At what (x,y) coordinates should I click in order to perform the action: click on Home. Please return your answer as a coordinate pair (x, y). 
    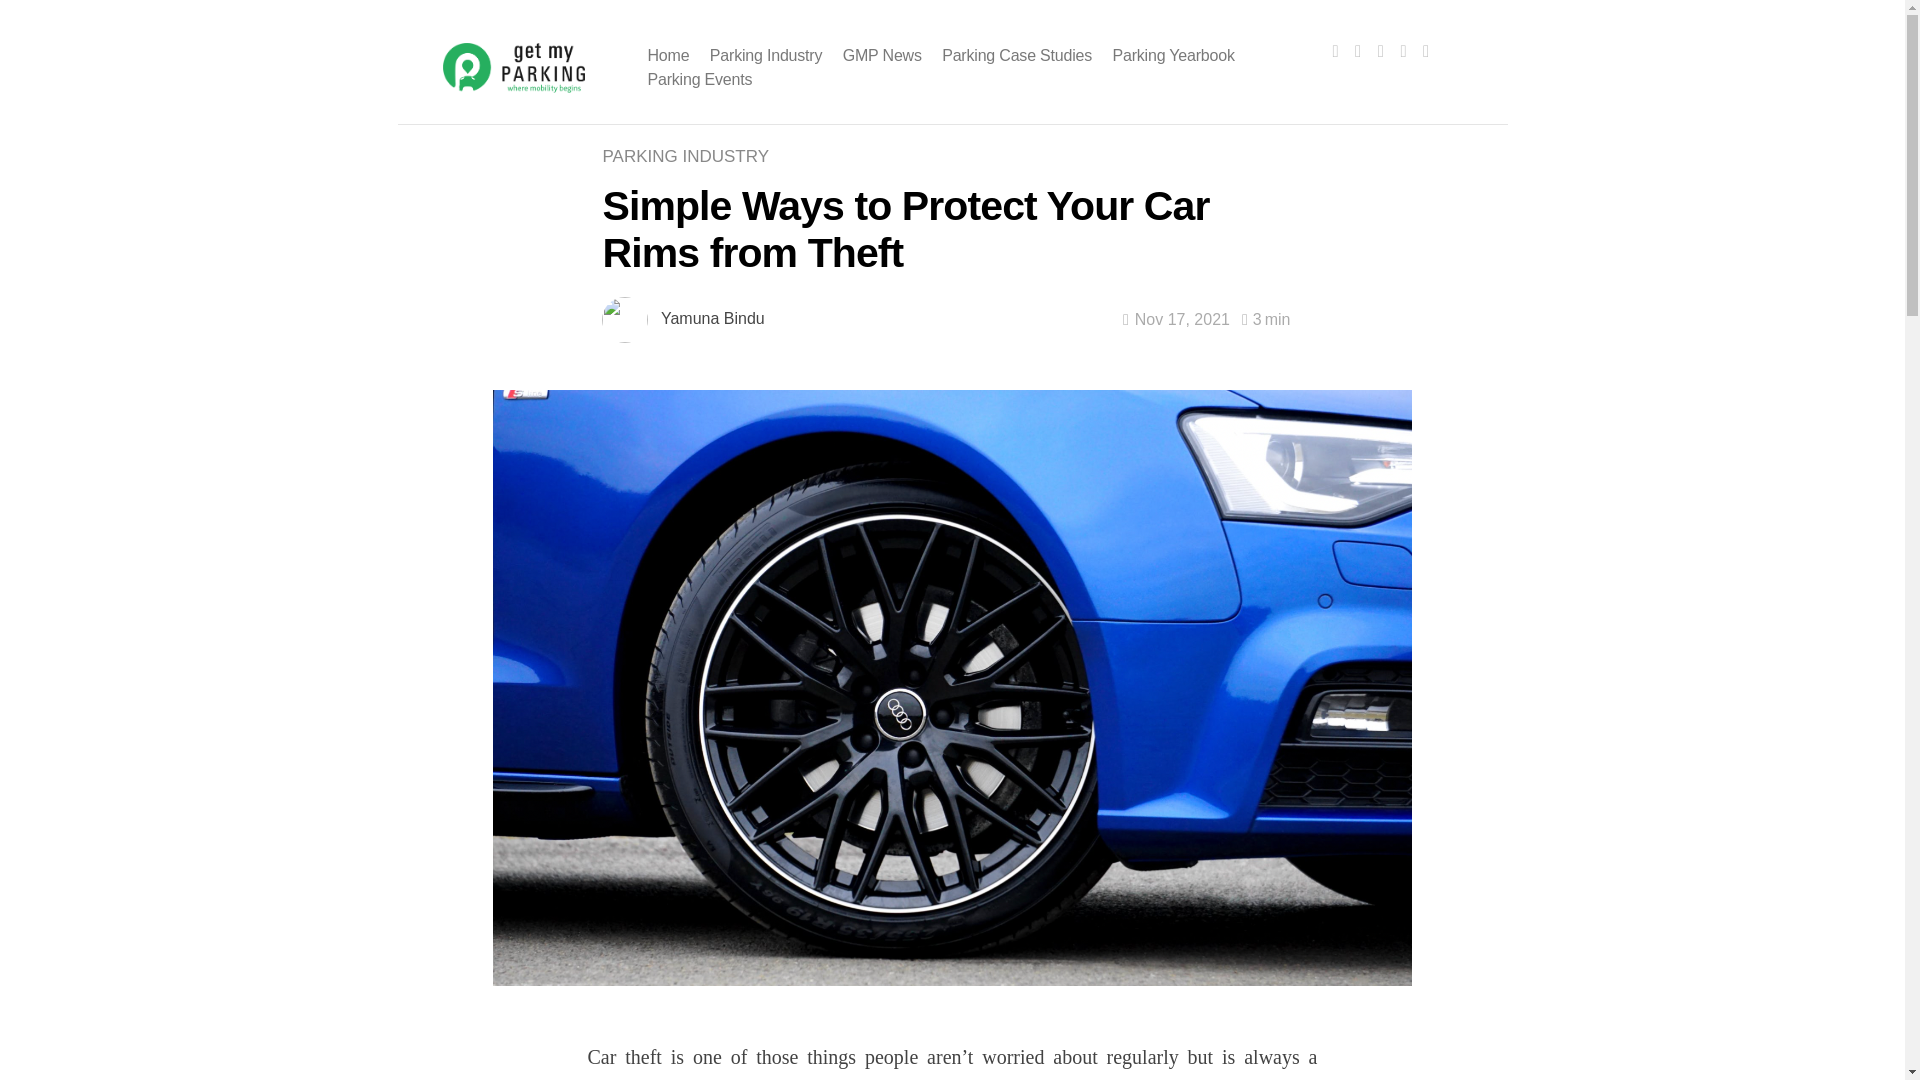
    Looking at the image, I should click on (668, 55).